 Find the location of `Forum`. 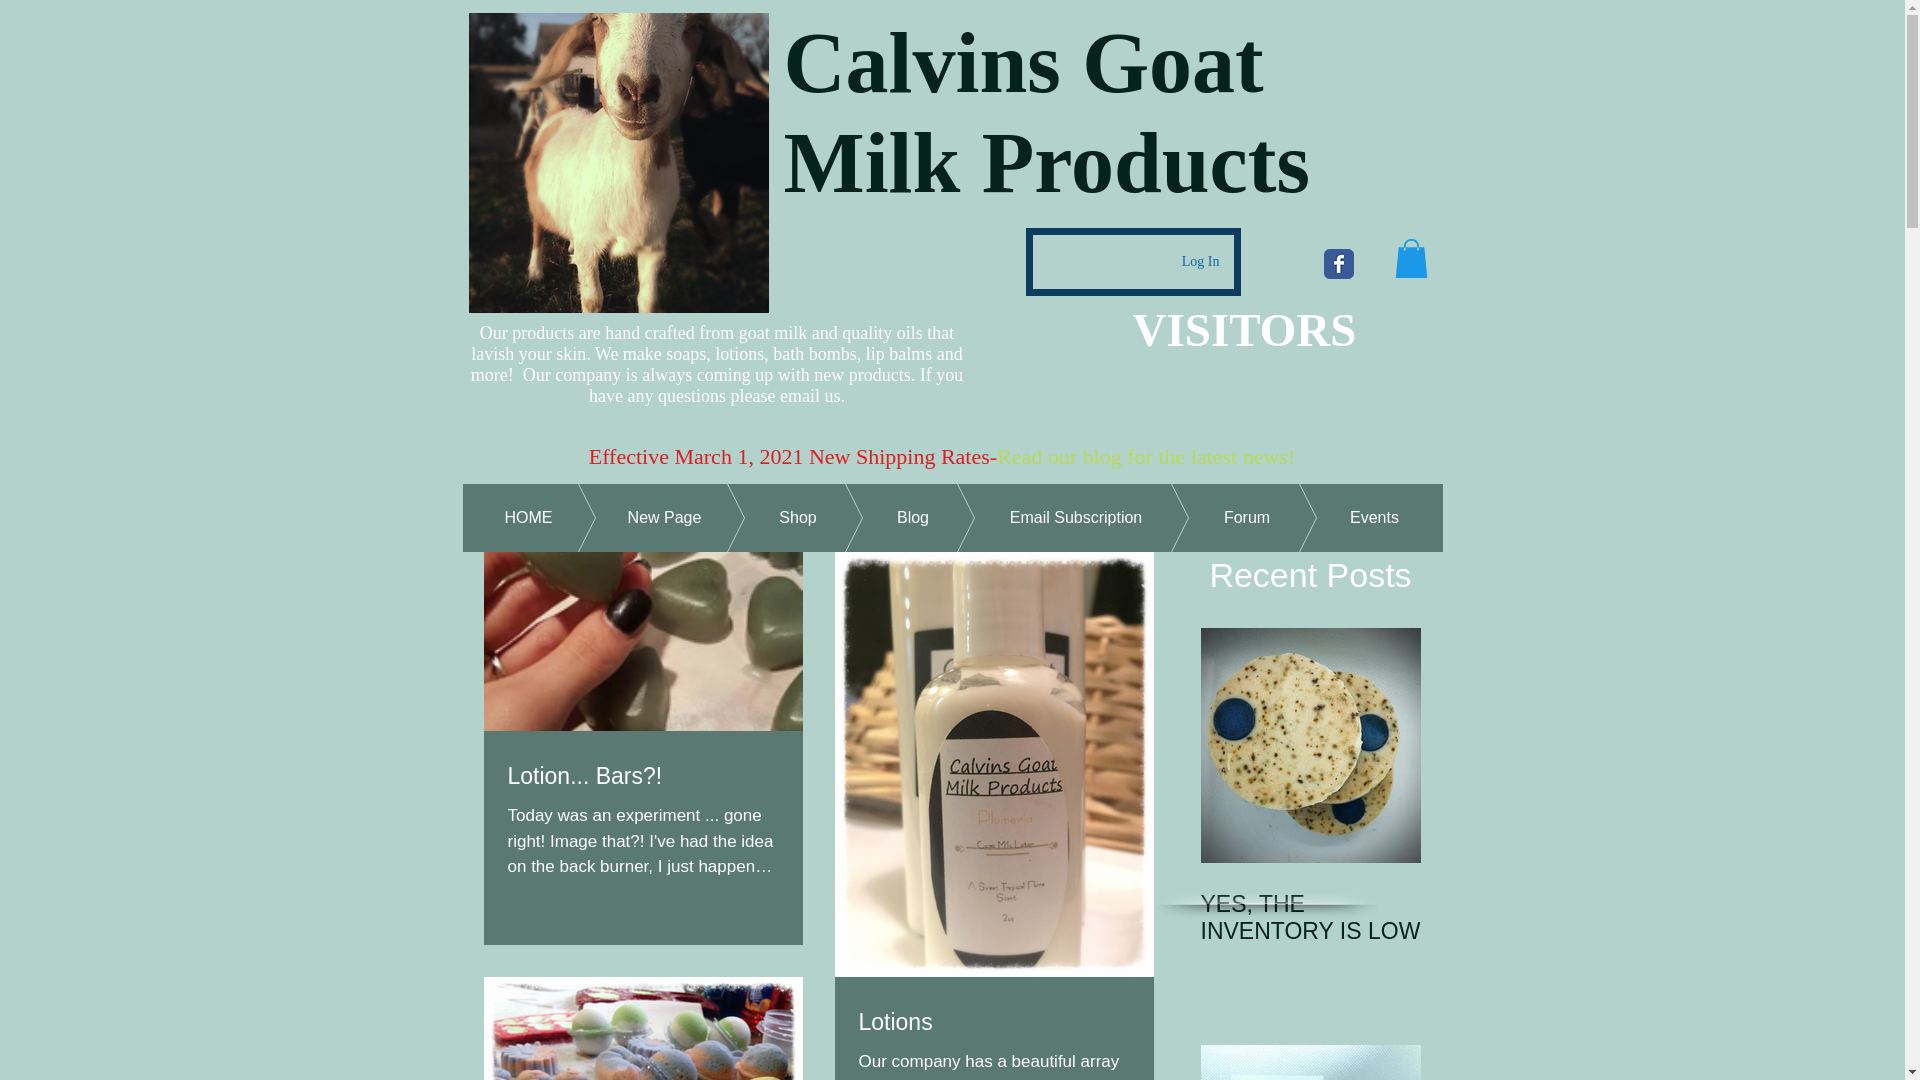

Forum is located at coordinates (1216, 517).